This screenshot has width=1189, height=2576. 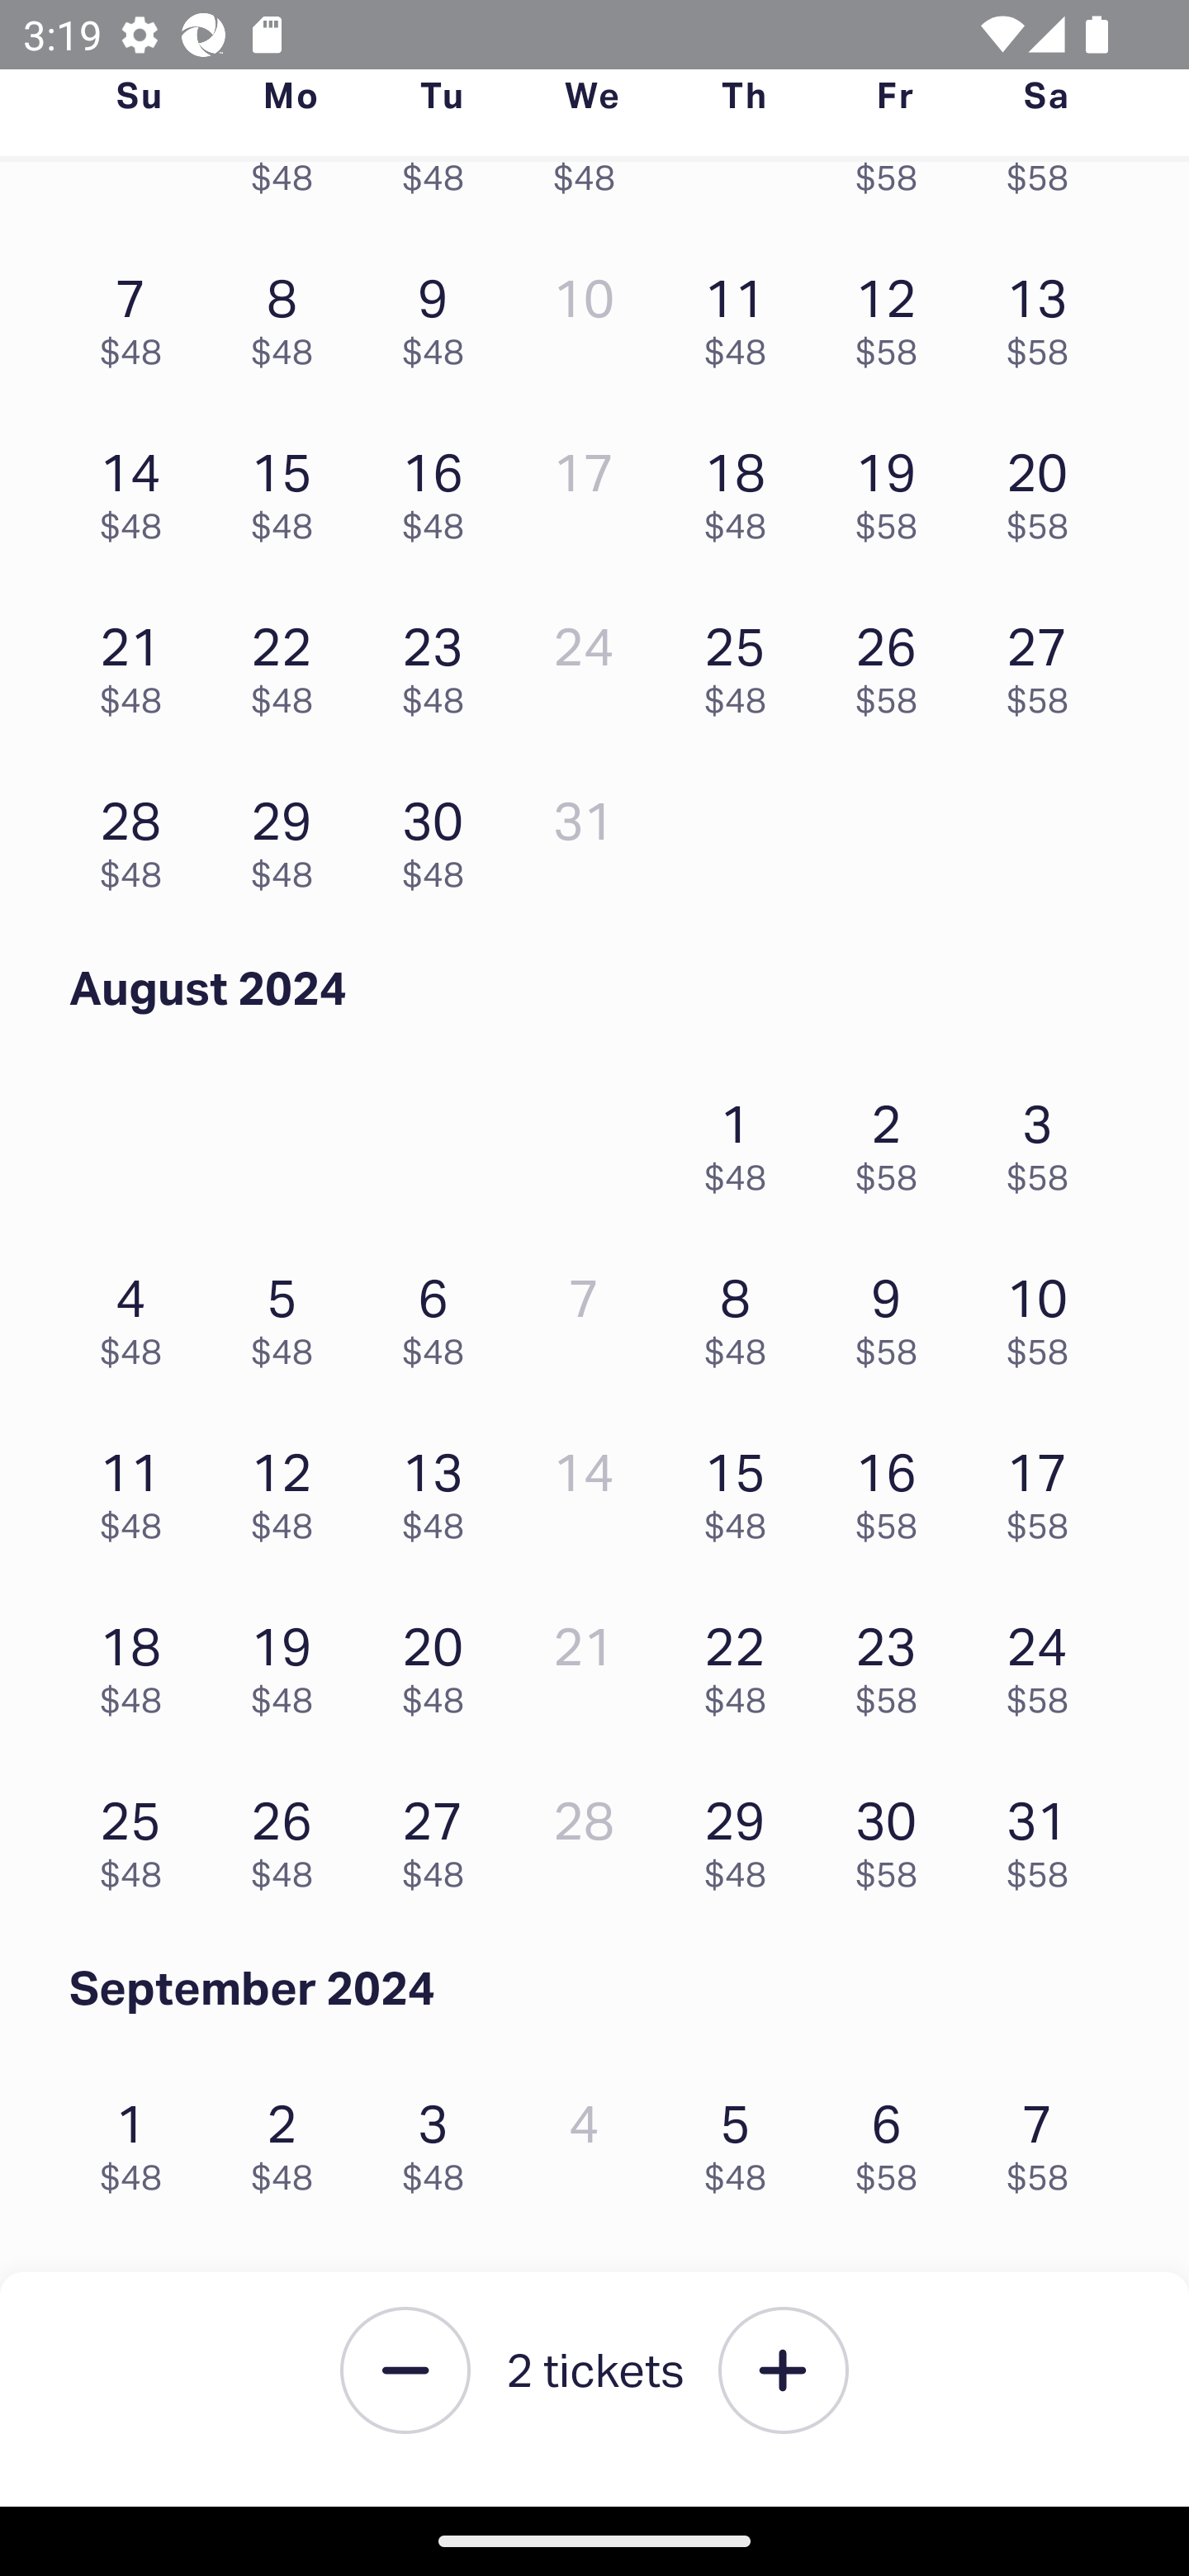 What do you see at coordinates (139, 1488) in the screenshot?
I see `11 $48` at bounding box center [139, 1488].